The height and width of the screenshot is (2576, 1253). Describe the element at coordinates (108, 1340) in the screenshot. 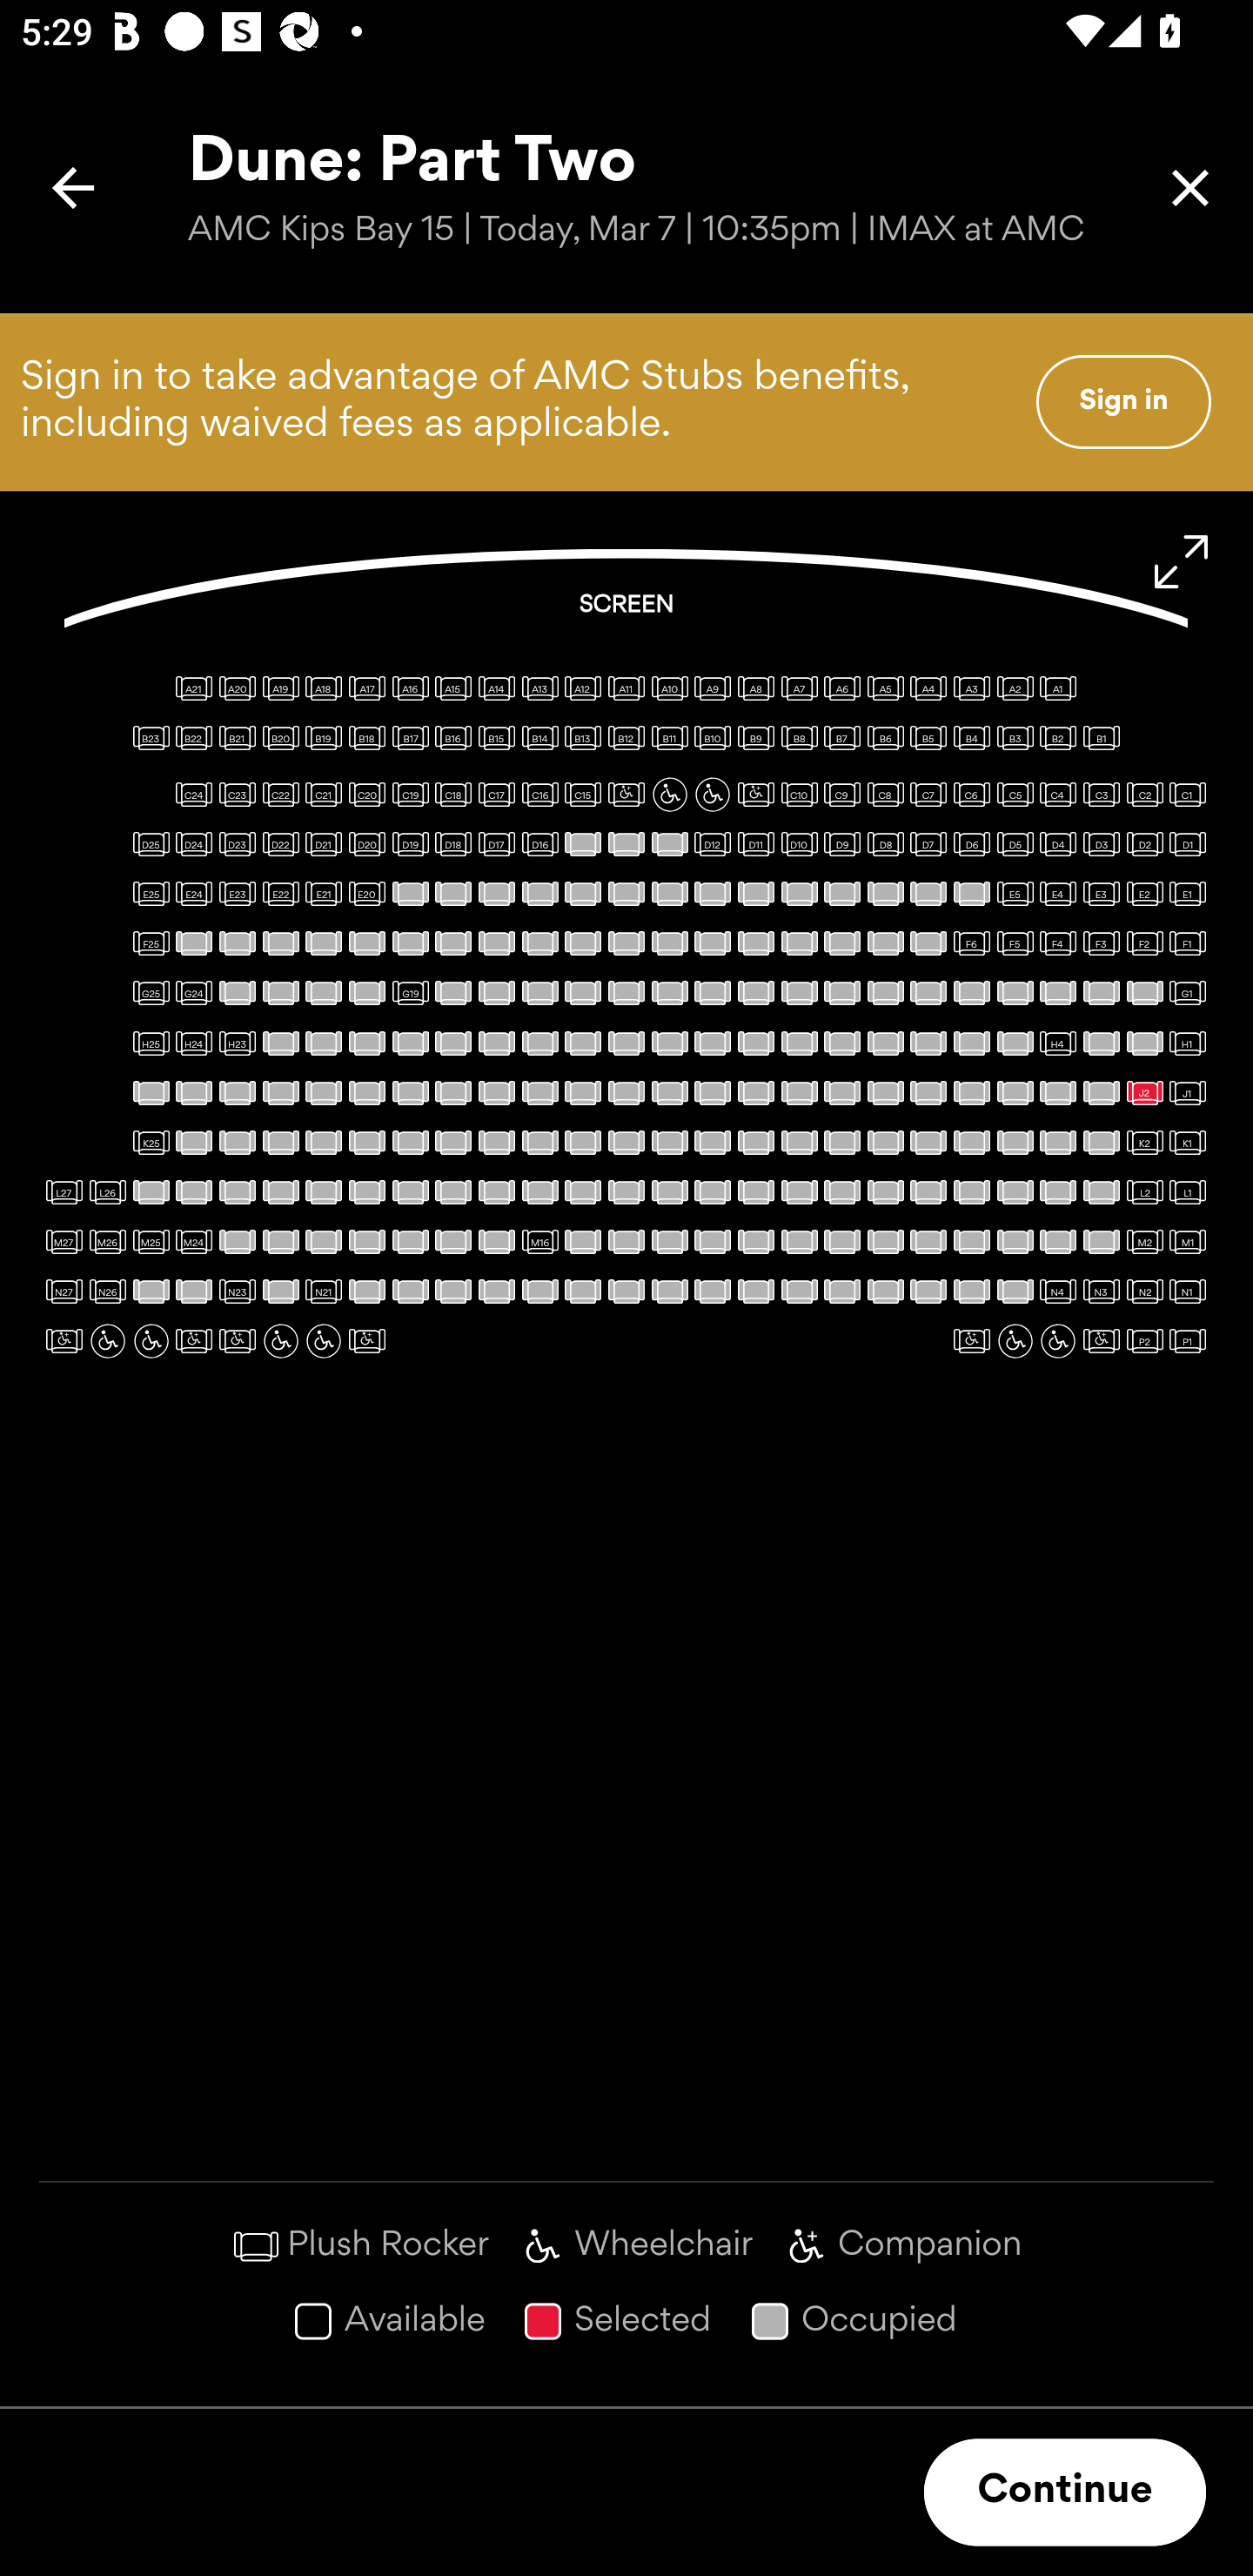

I see `P13, Wheelchair space, available` at that location.